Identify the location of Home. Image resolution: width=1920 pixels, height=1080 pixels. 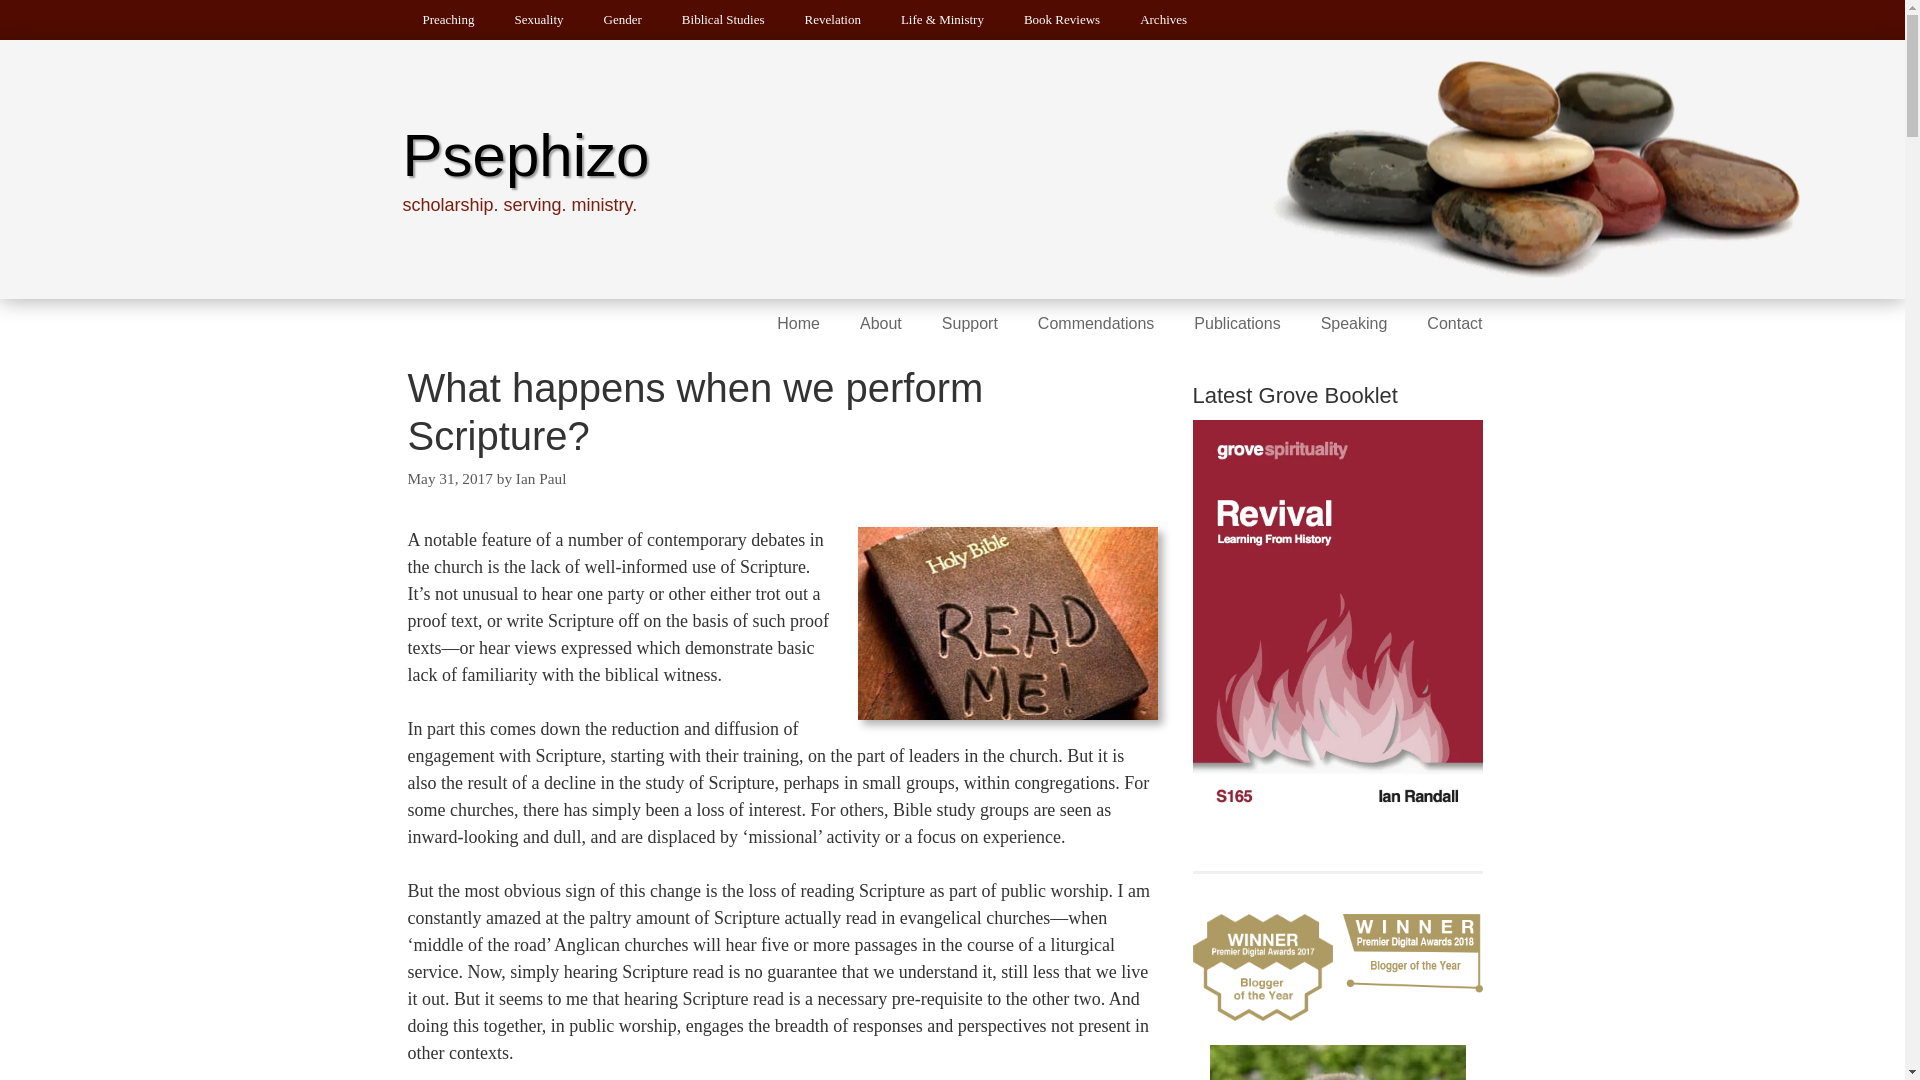
(798, 324).